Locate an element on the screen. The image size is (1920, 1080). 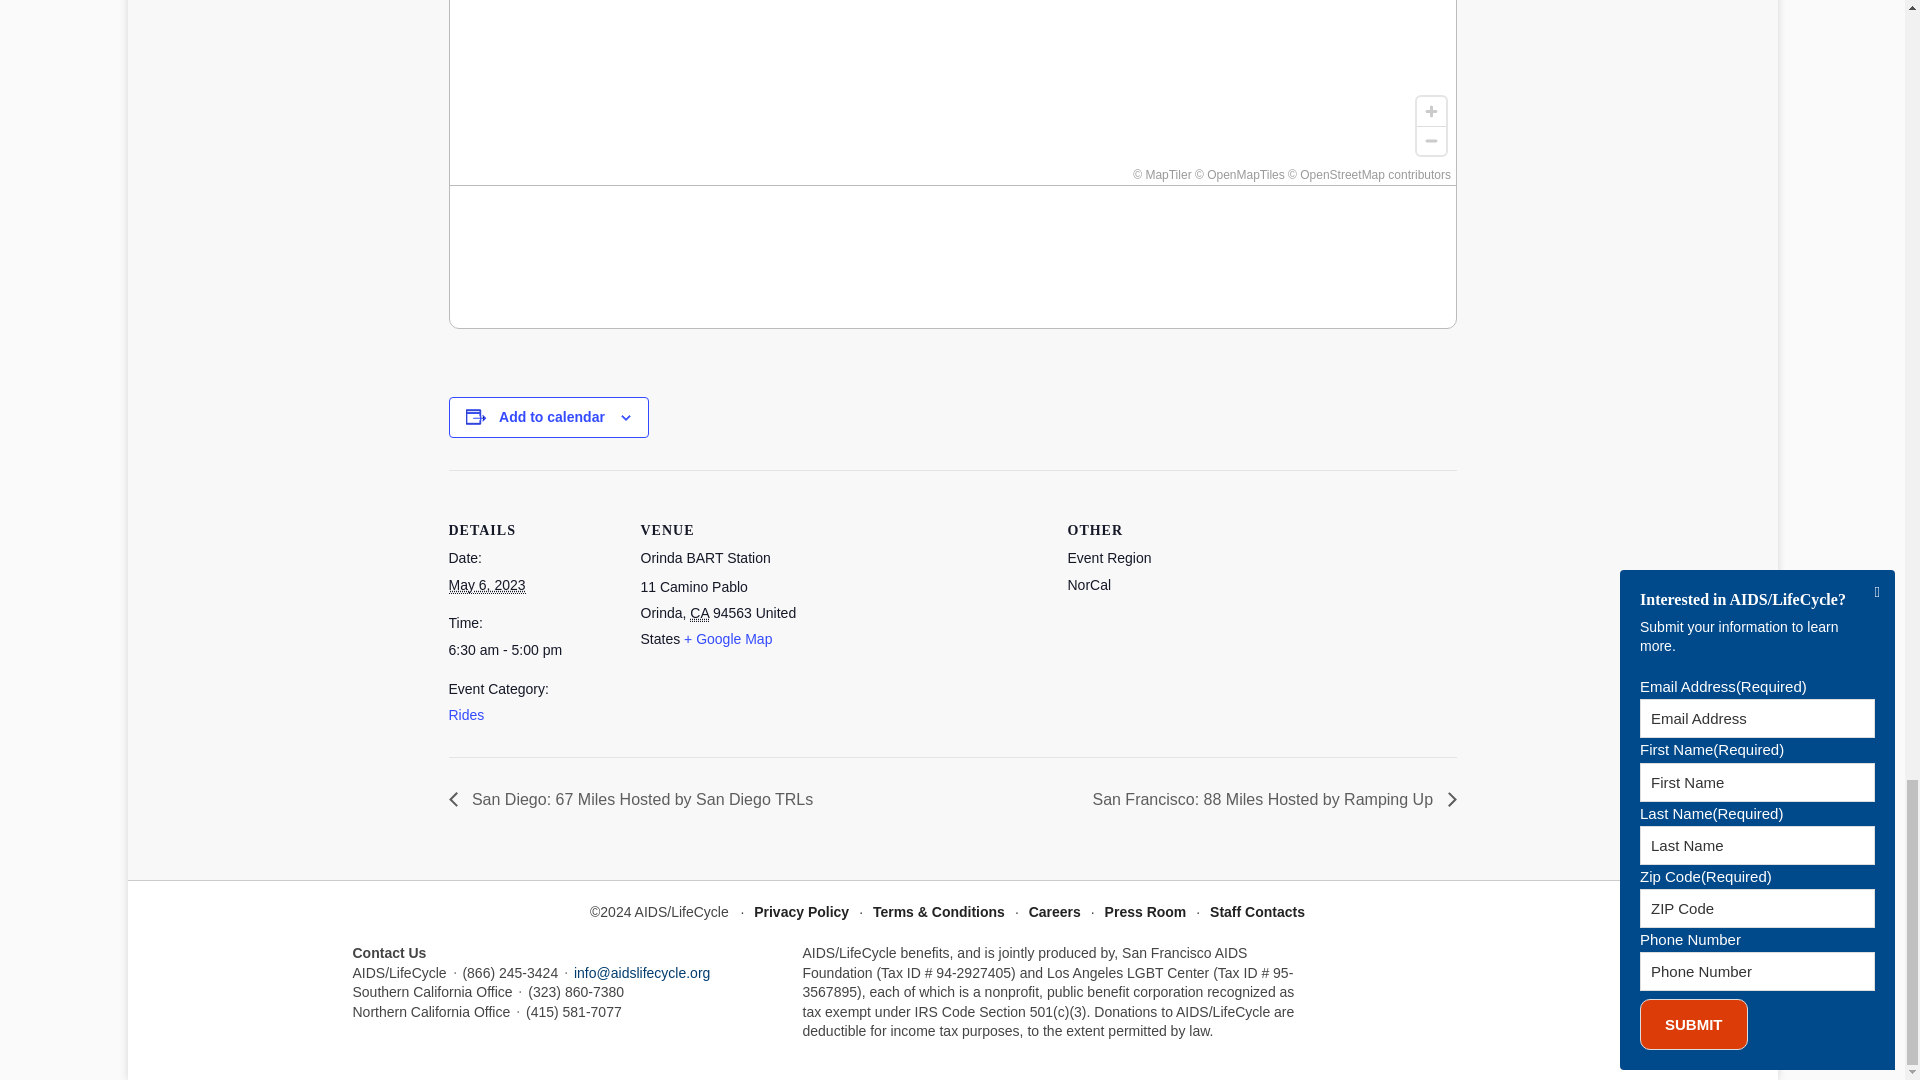
2023-05-06 is located at coordinates (532, 650).